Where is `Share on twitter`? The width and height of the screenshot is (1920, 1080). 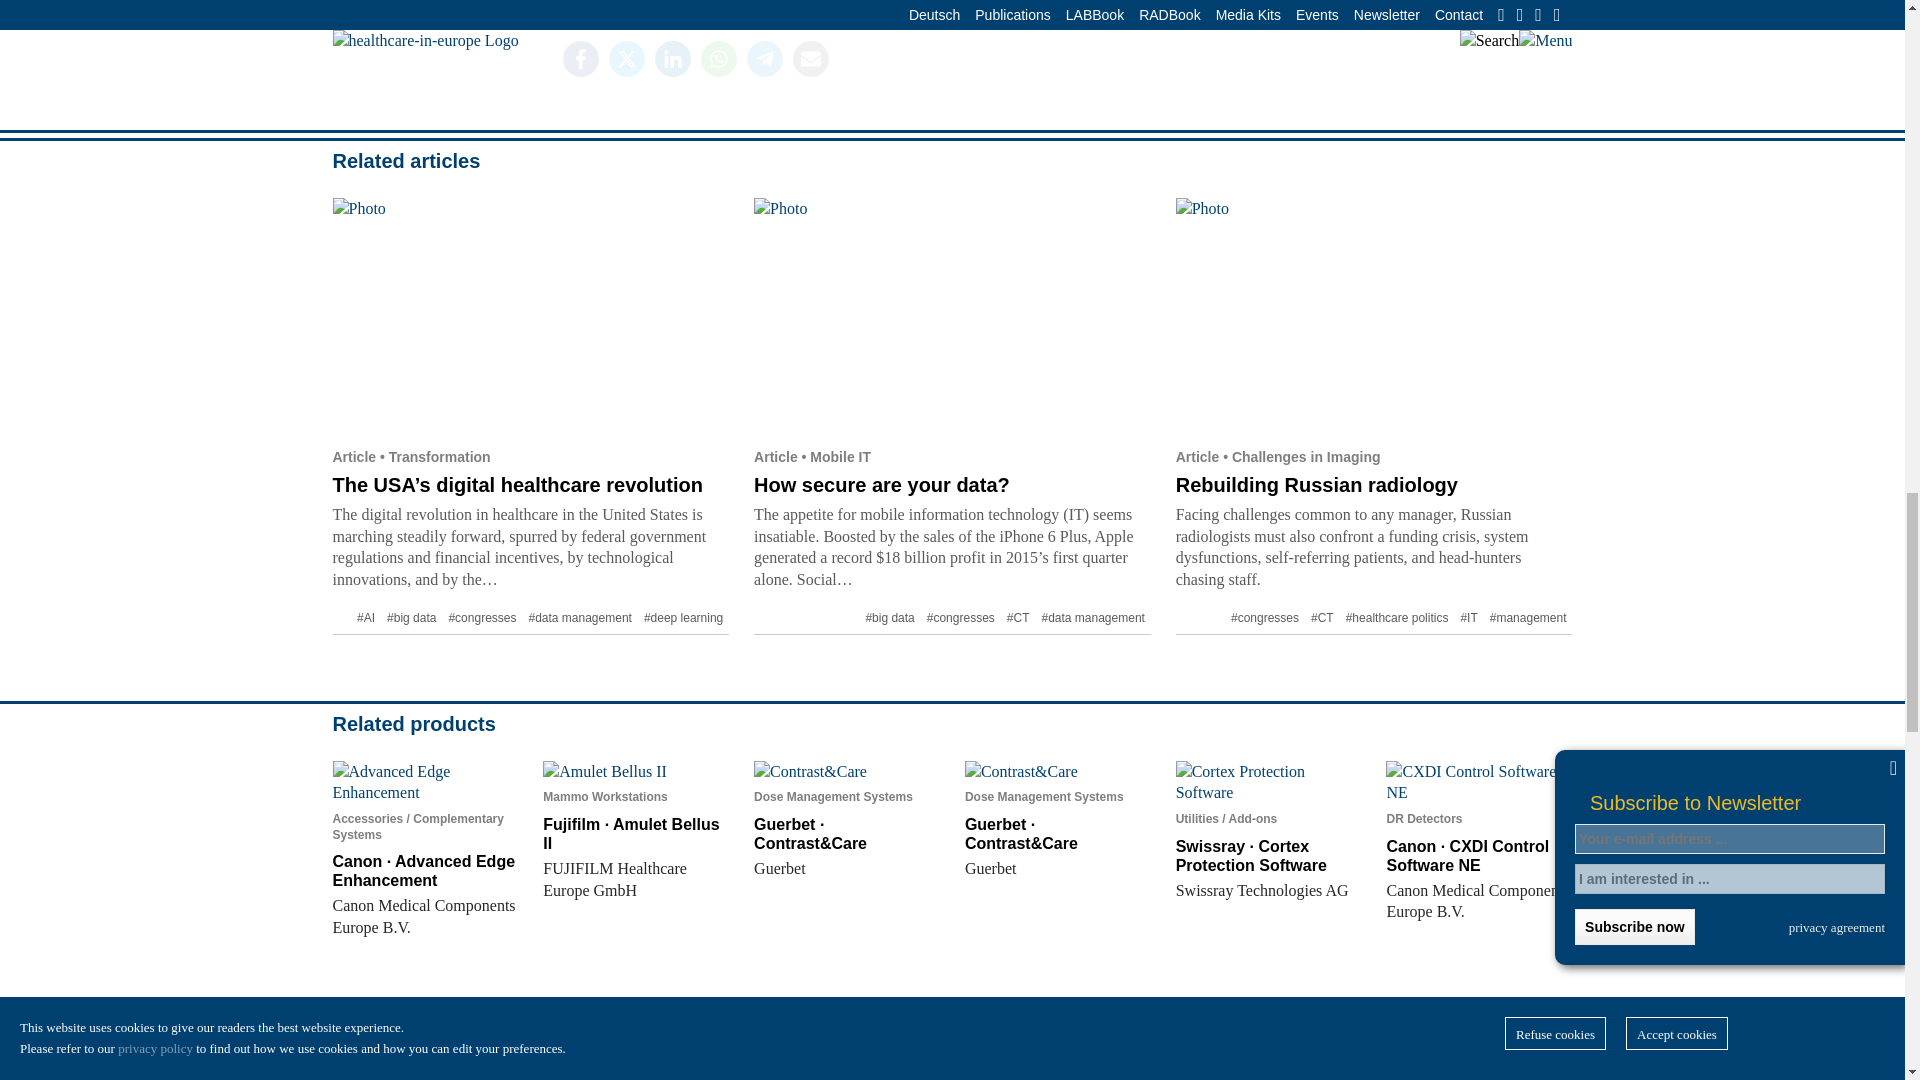 Share on twitter is located at coordinates (626, 58).